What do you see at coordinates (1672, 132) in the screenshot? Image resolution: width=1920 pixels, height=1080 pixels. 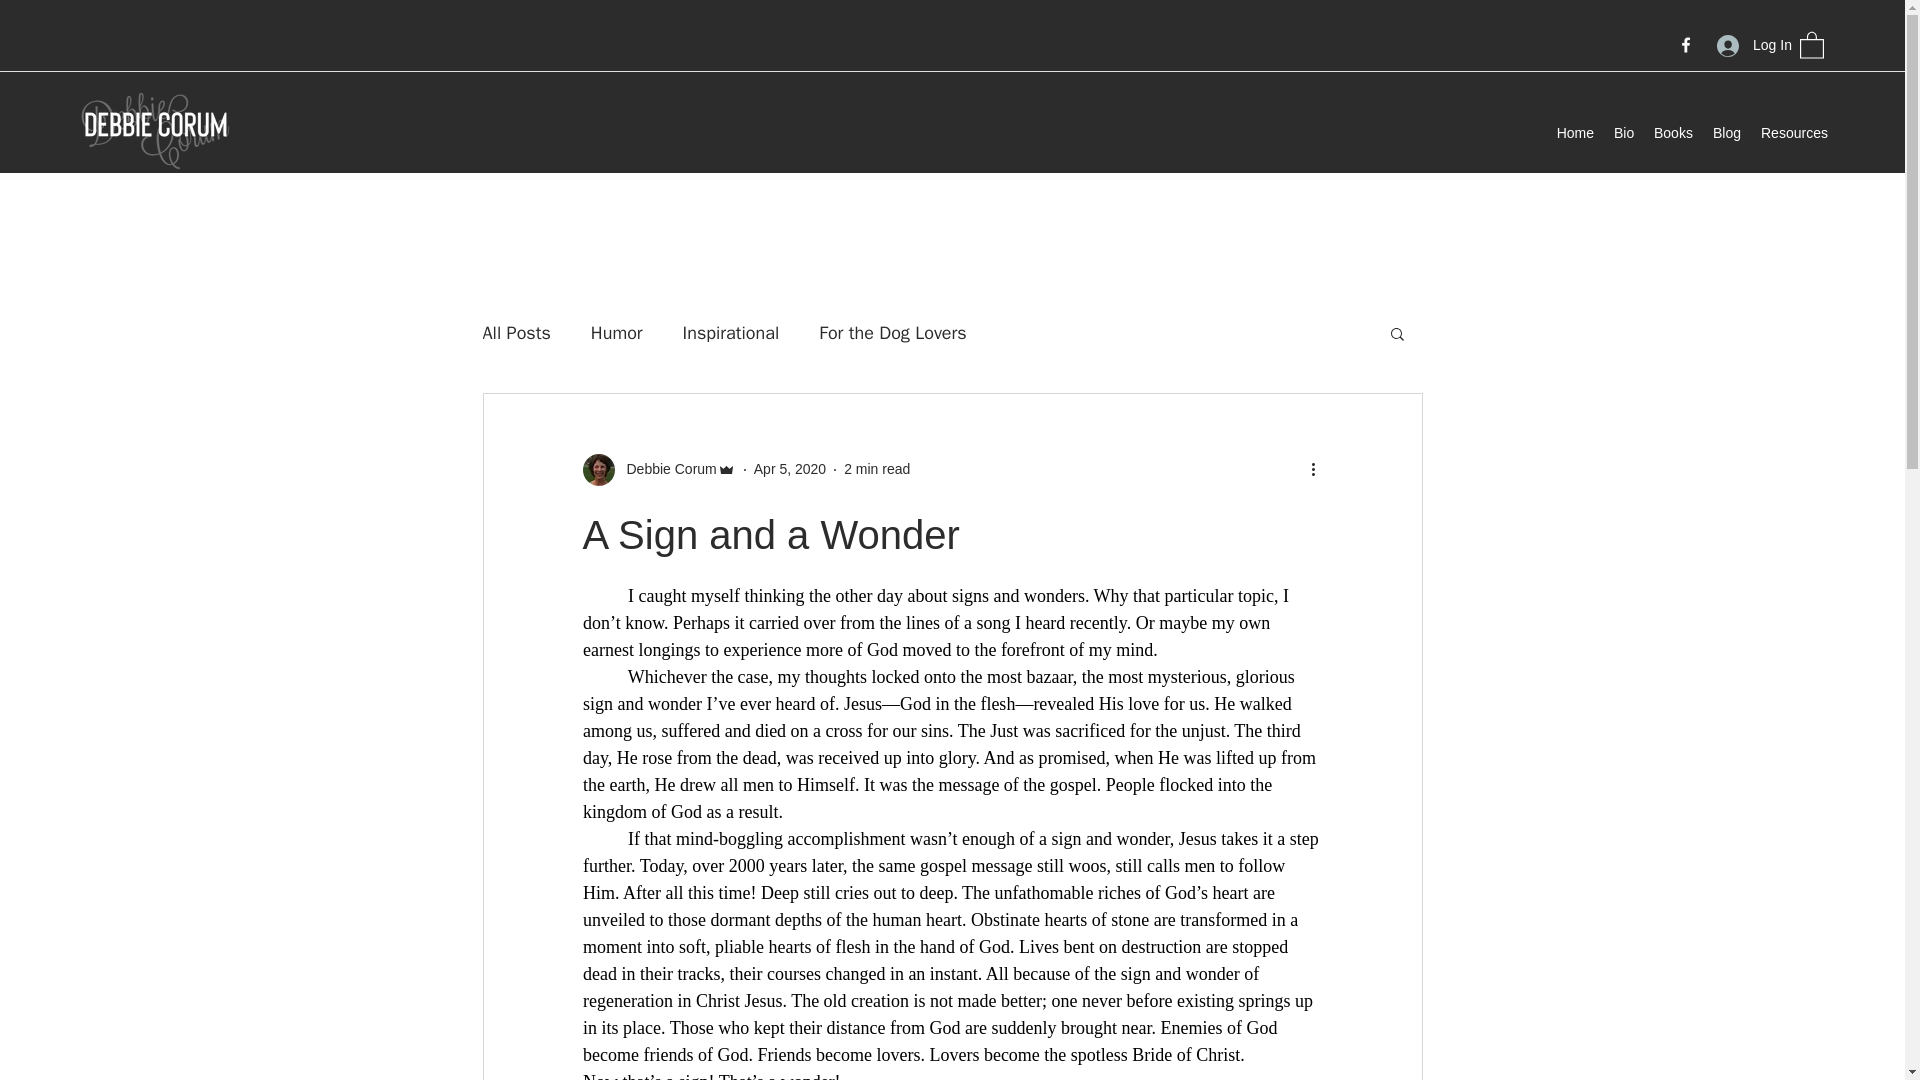 I see `Books` at bounding box center [1672, 132].